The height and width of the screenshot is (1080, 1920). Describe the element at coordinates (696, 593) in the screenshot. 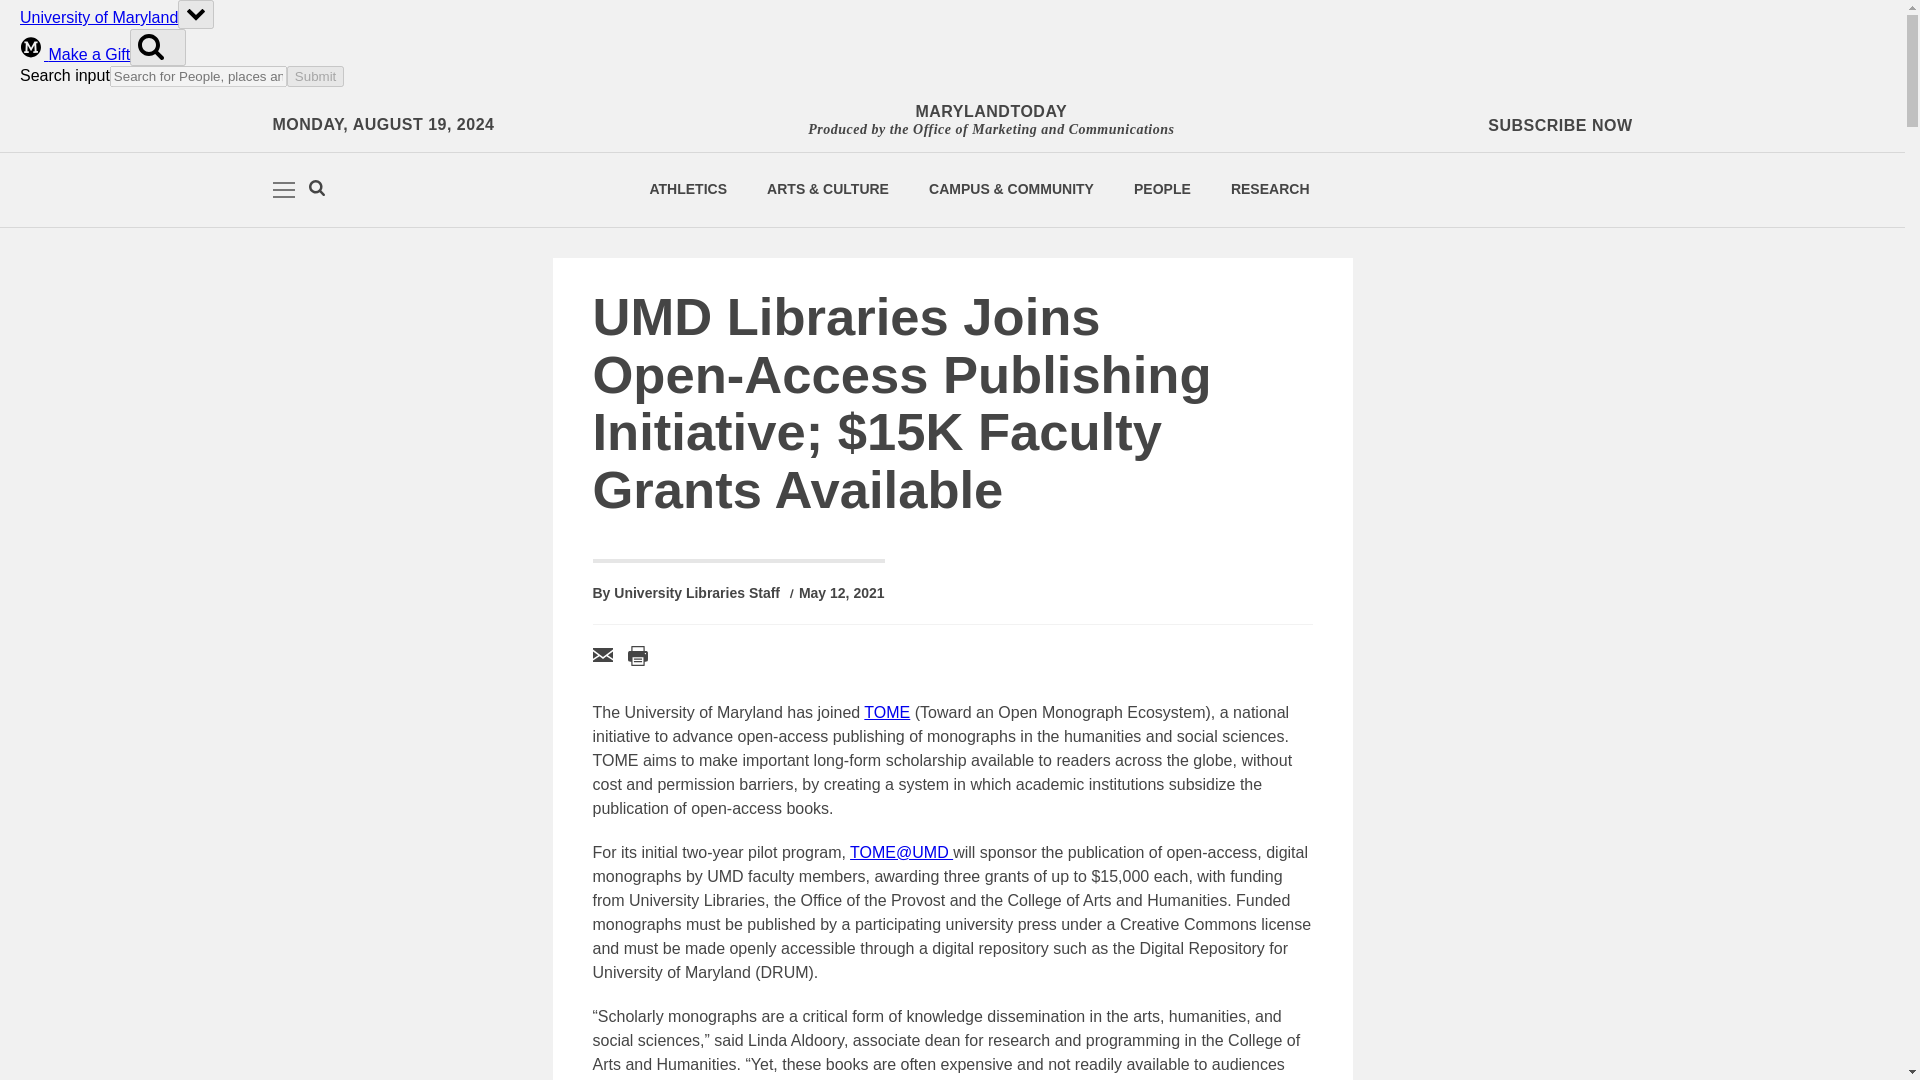

I see `University Libraries Staff` at that location.